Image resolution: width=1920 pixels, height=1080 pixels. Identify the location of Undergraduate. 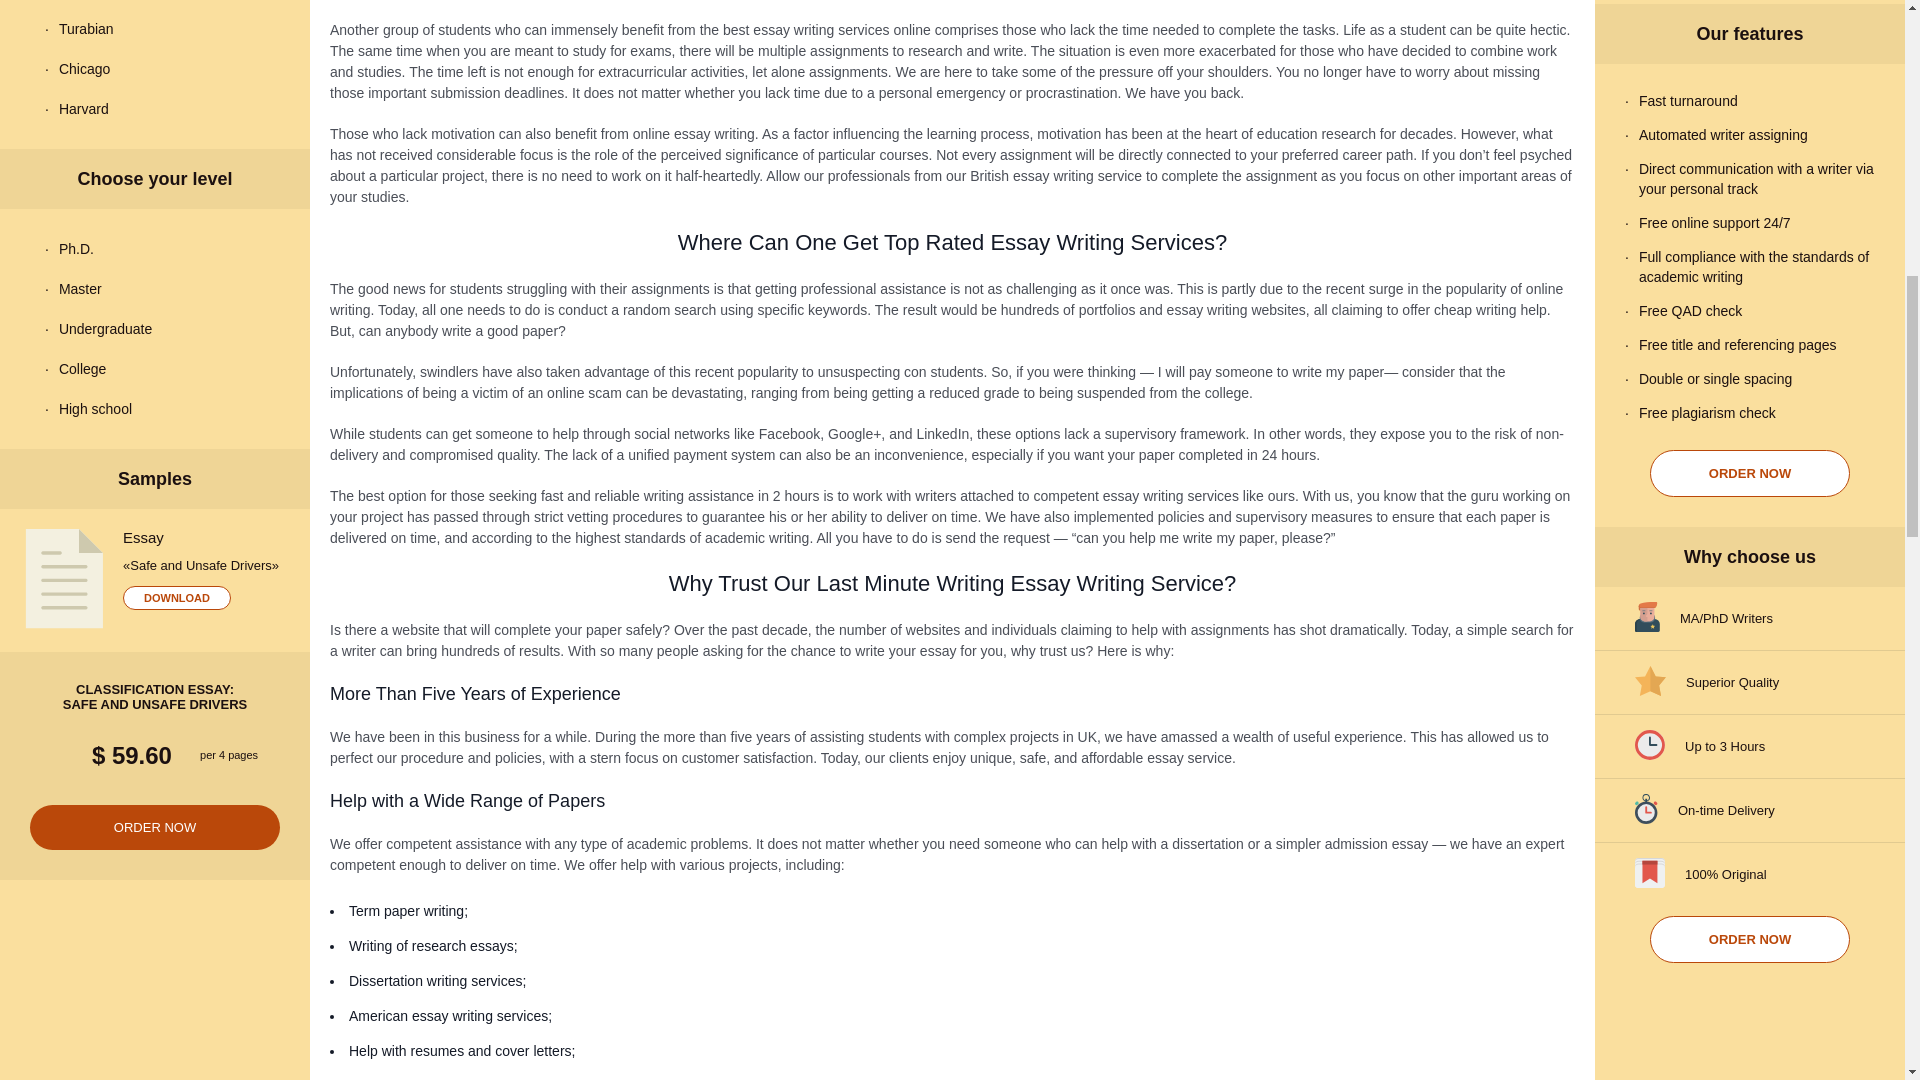
(155, 328).